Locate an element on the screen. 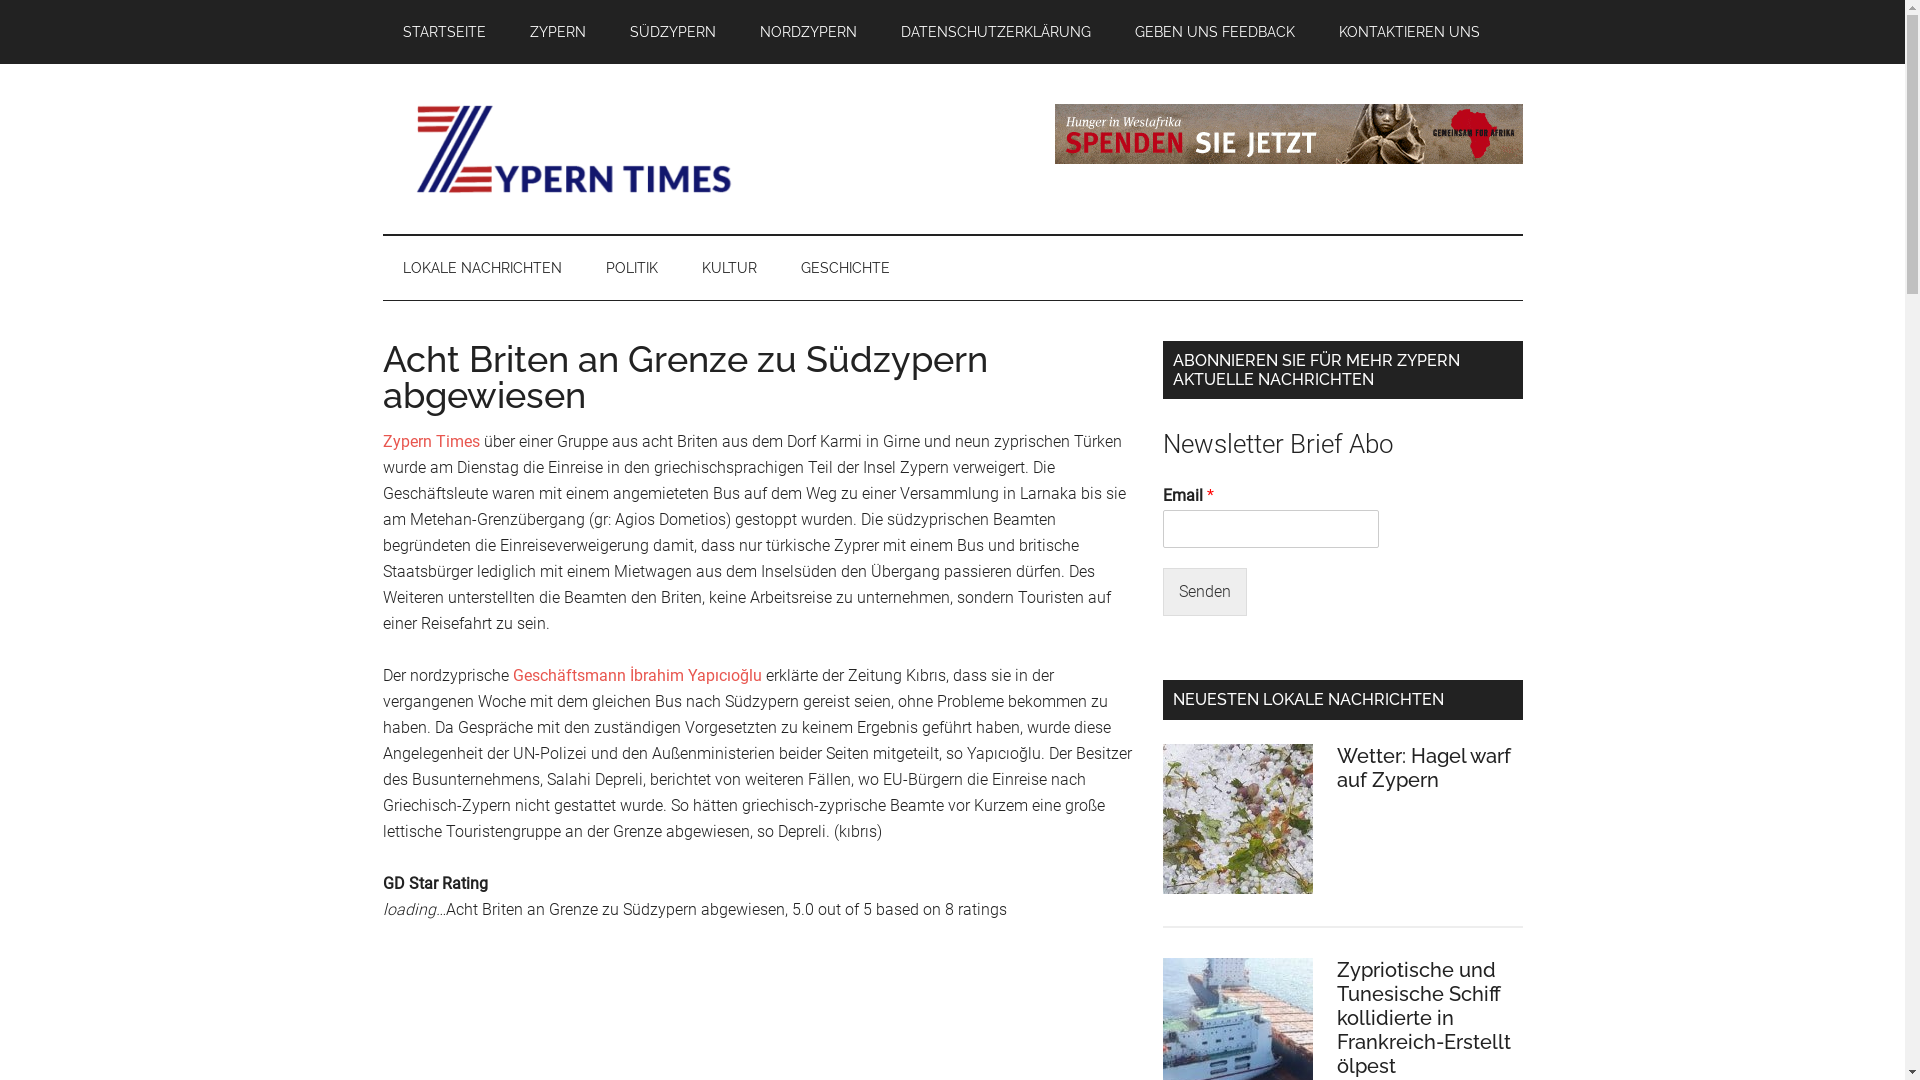 Image resolution: width=1920 pixels, height=1080 pixels. LOKALE NACHRICHTEN is located at coordinates (482, 268).